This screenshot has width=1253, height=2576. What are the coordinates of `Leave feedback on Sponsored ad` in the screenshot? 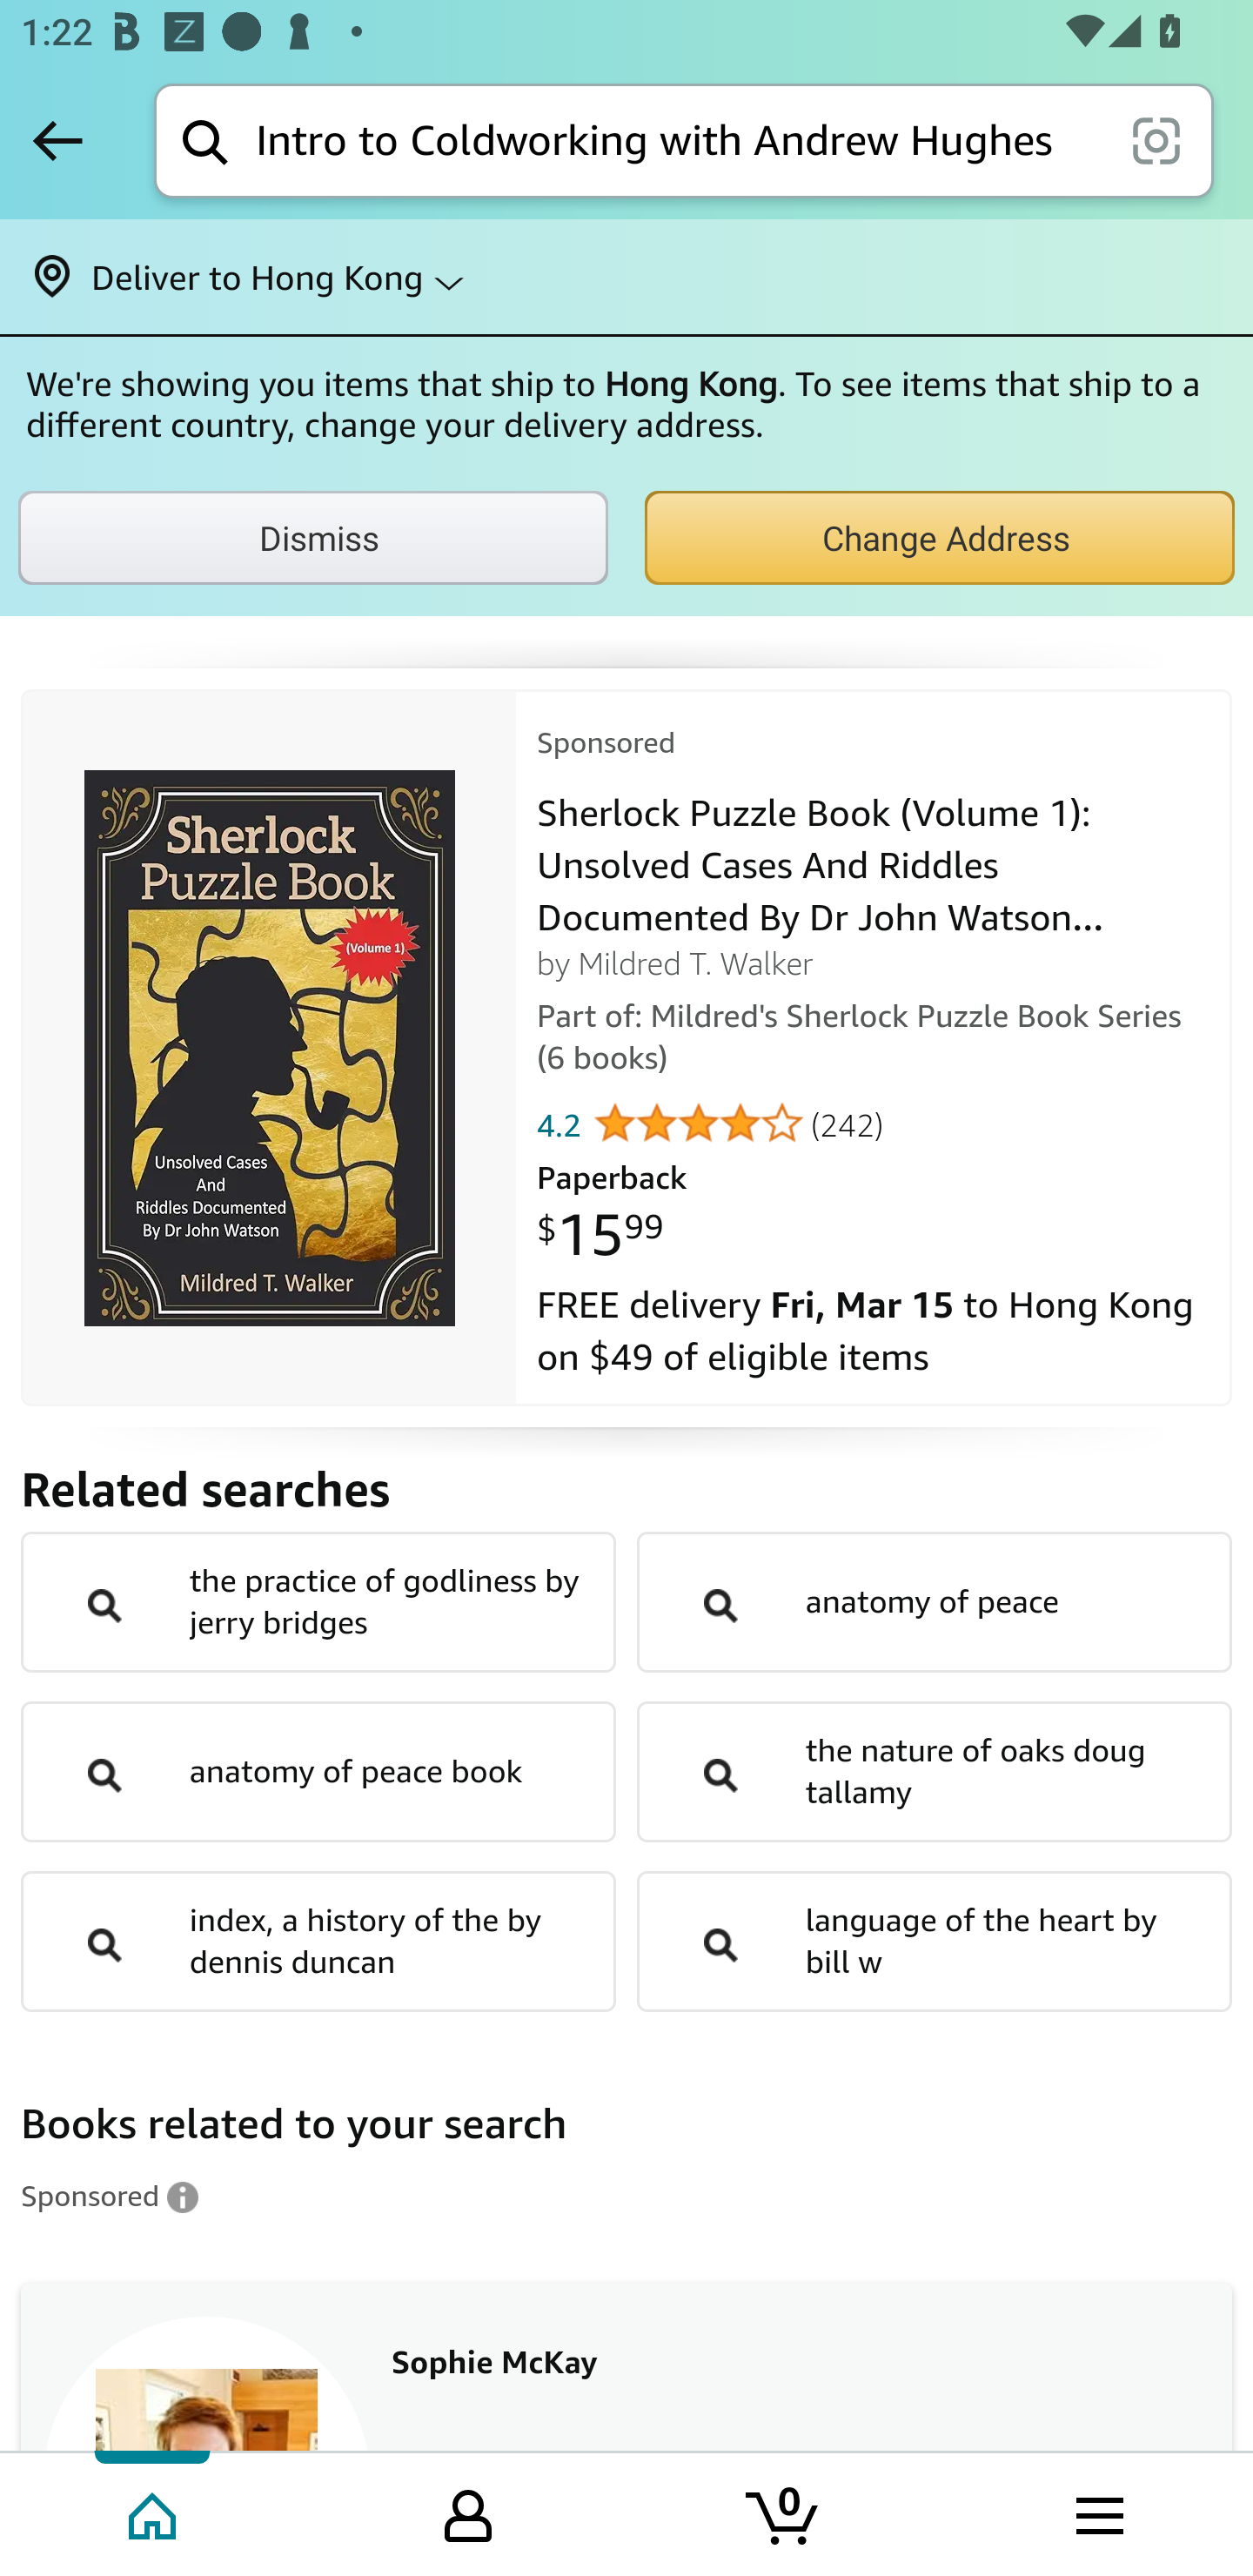 It's located at (111, 2195).